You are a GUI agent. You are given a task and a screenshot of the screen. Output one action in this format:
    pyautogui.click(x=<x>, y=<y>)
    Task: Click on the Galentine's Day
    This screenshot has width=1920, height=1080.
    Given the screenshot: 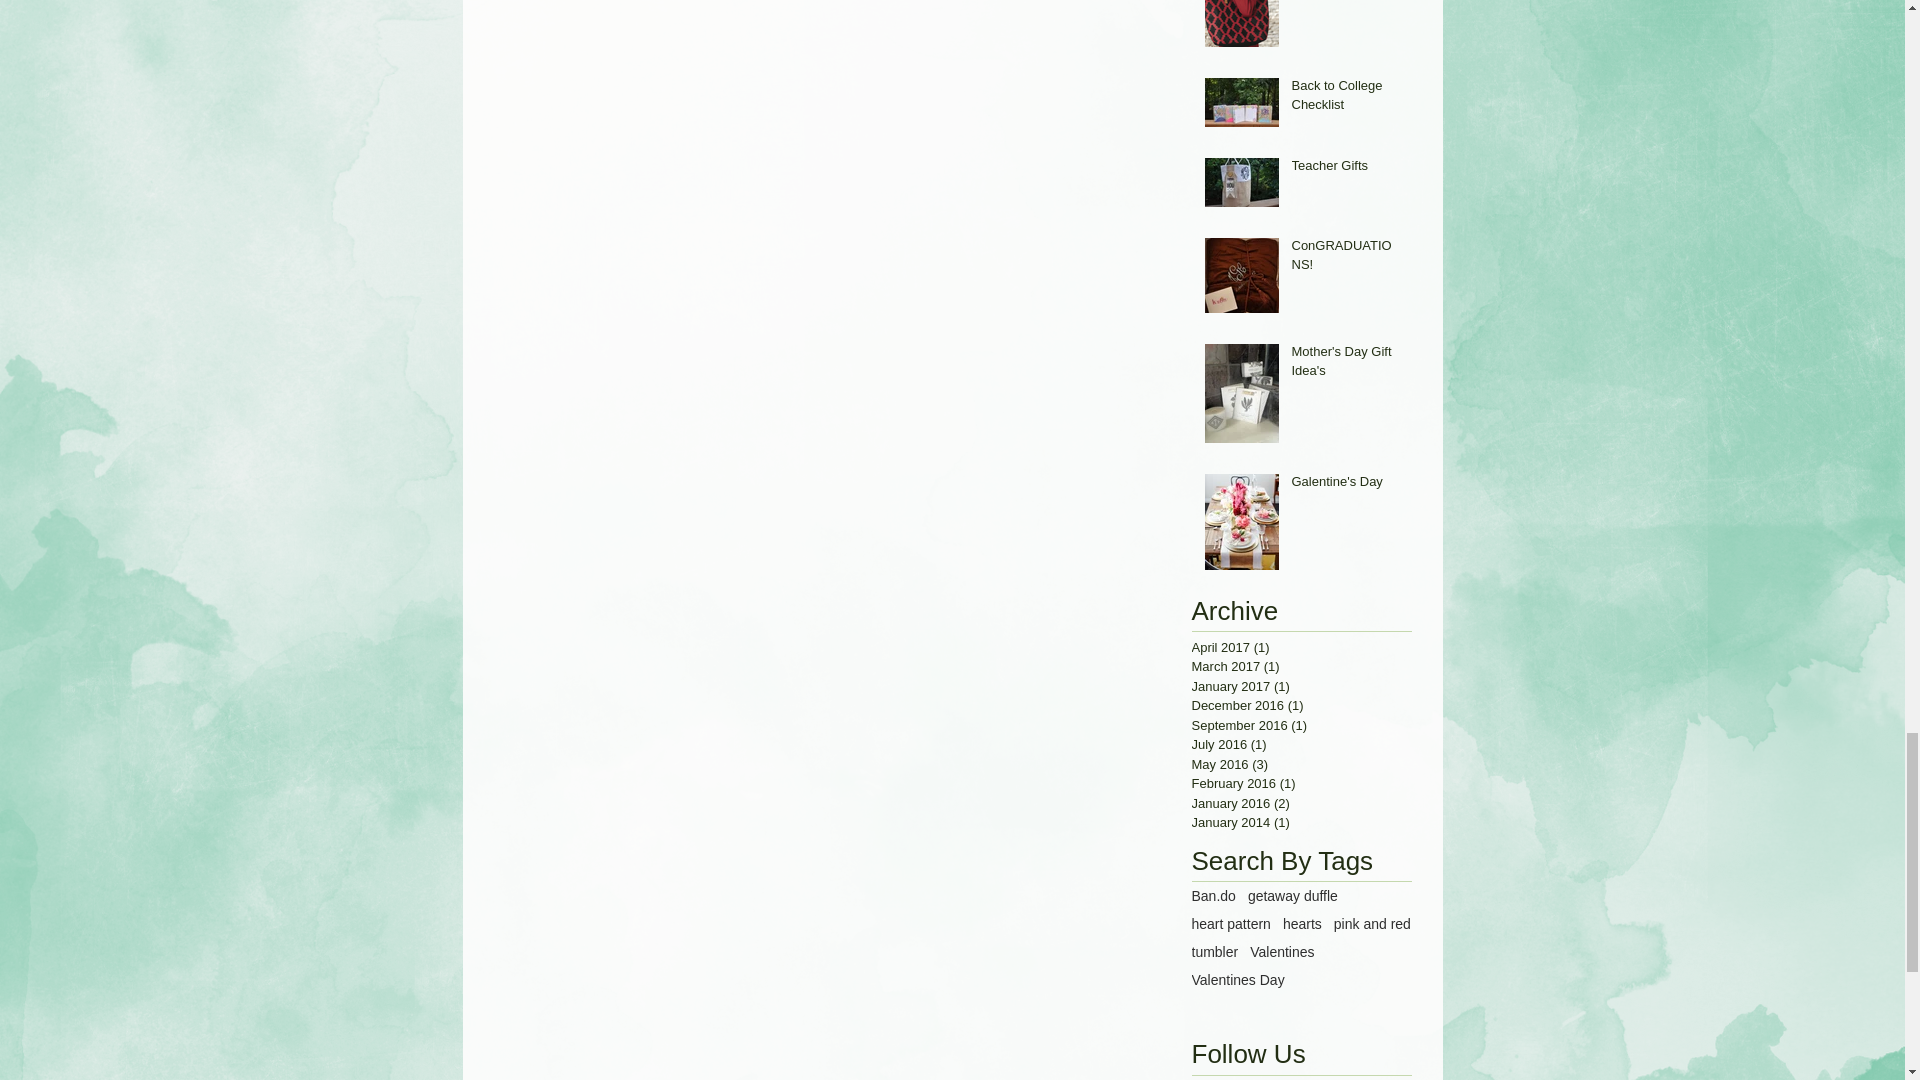 What is the action you would take?
    pyautogui.click(x=1346, y=486)
    